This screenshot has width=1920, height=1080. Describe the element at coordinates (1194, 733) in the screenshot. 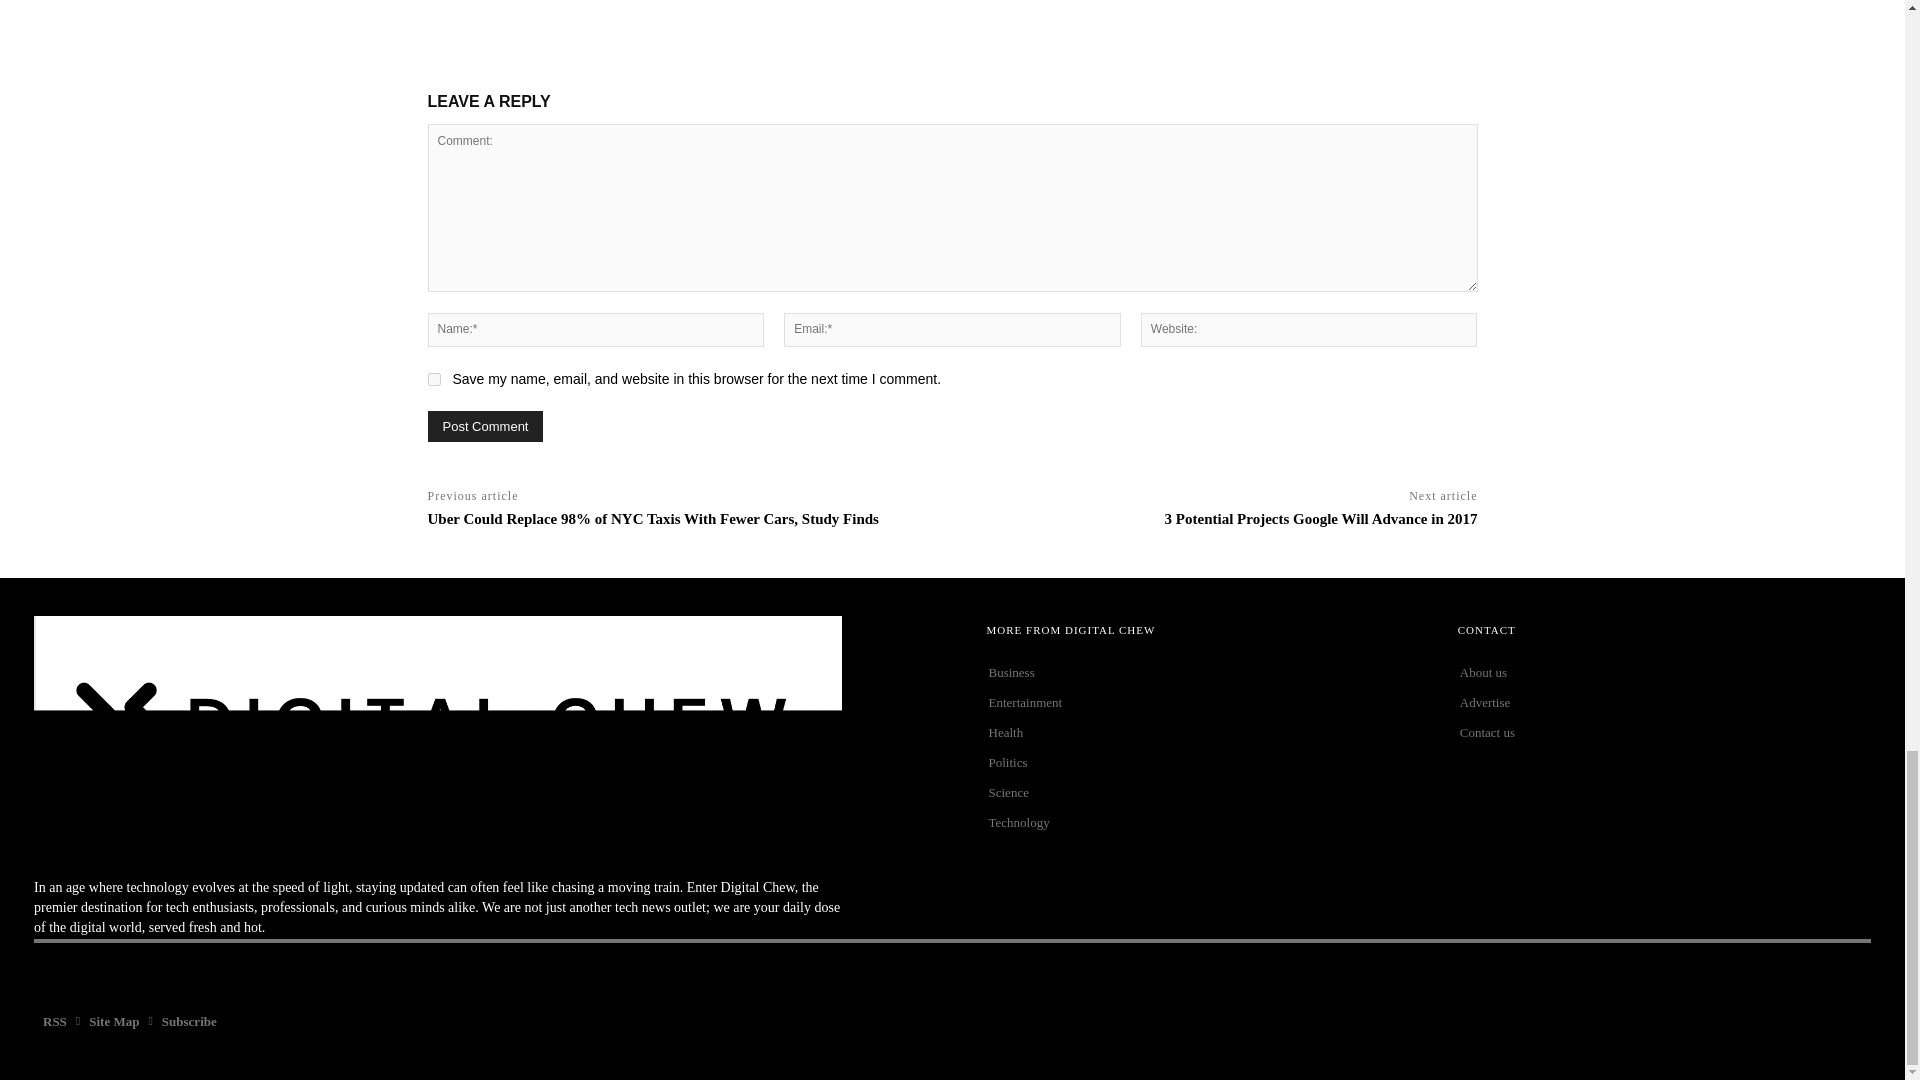

I see `Health` at that location.